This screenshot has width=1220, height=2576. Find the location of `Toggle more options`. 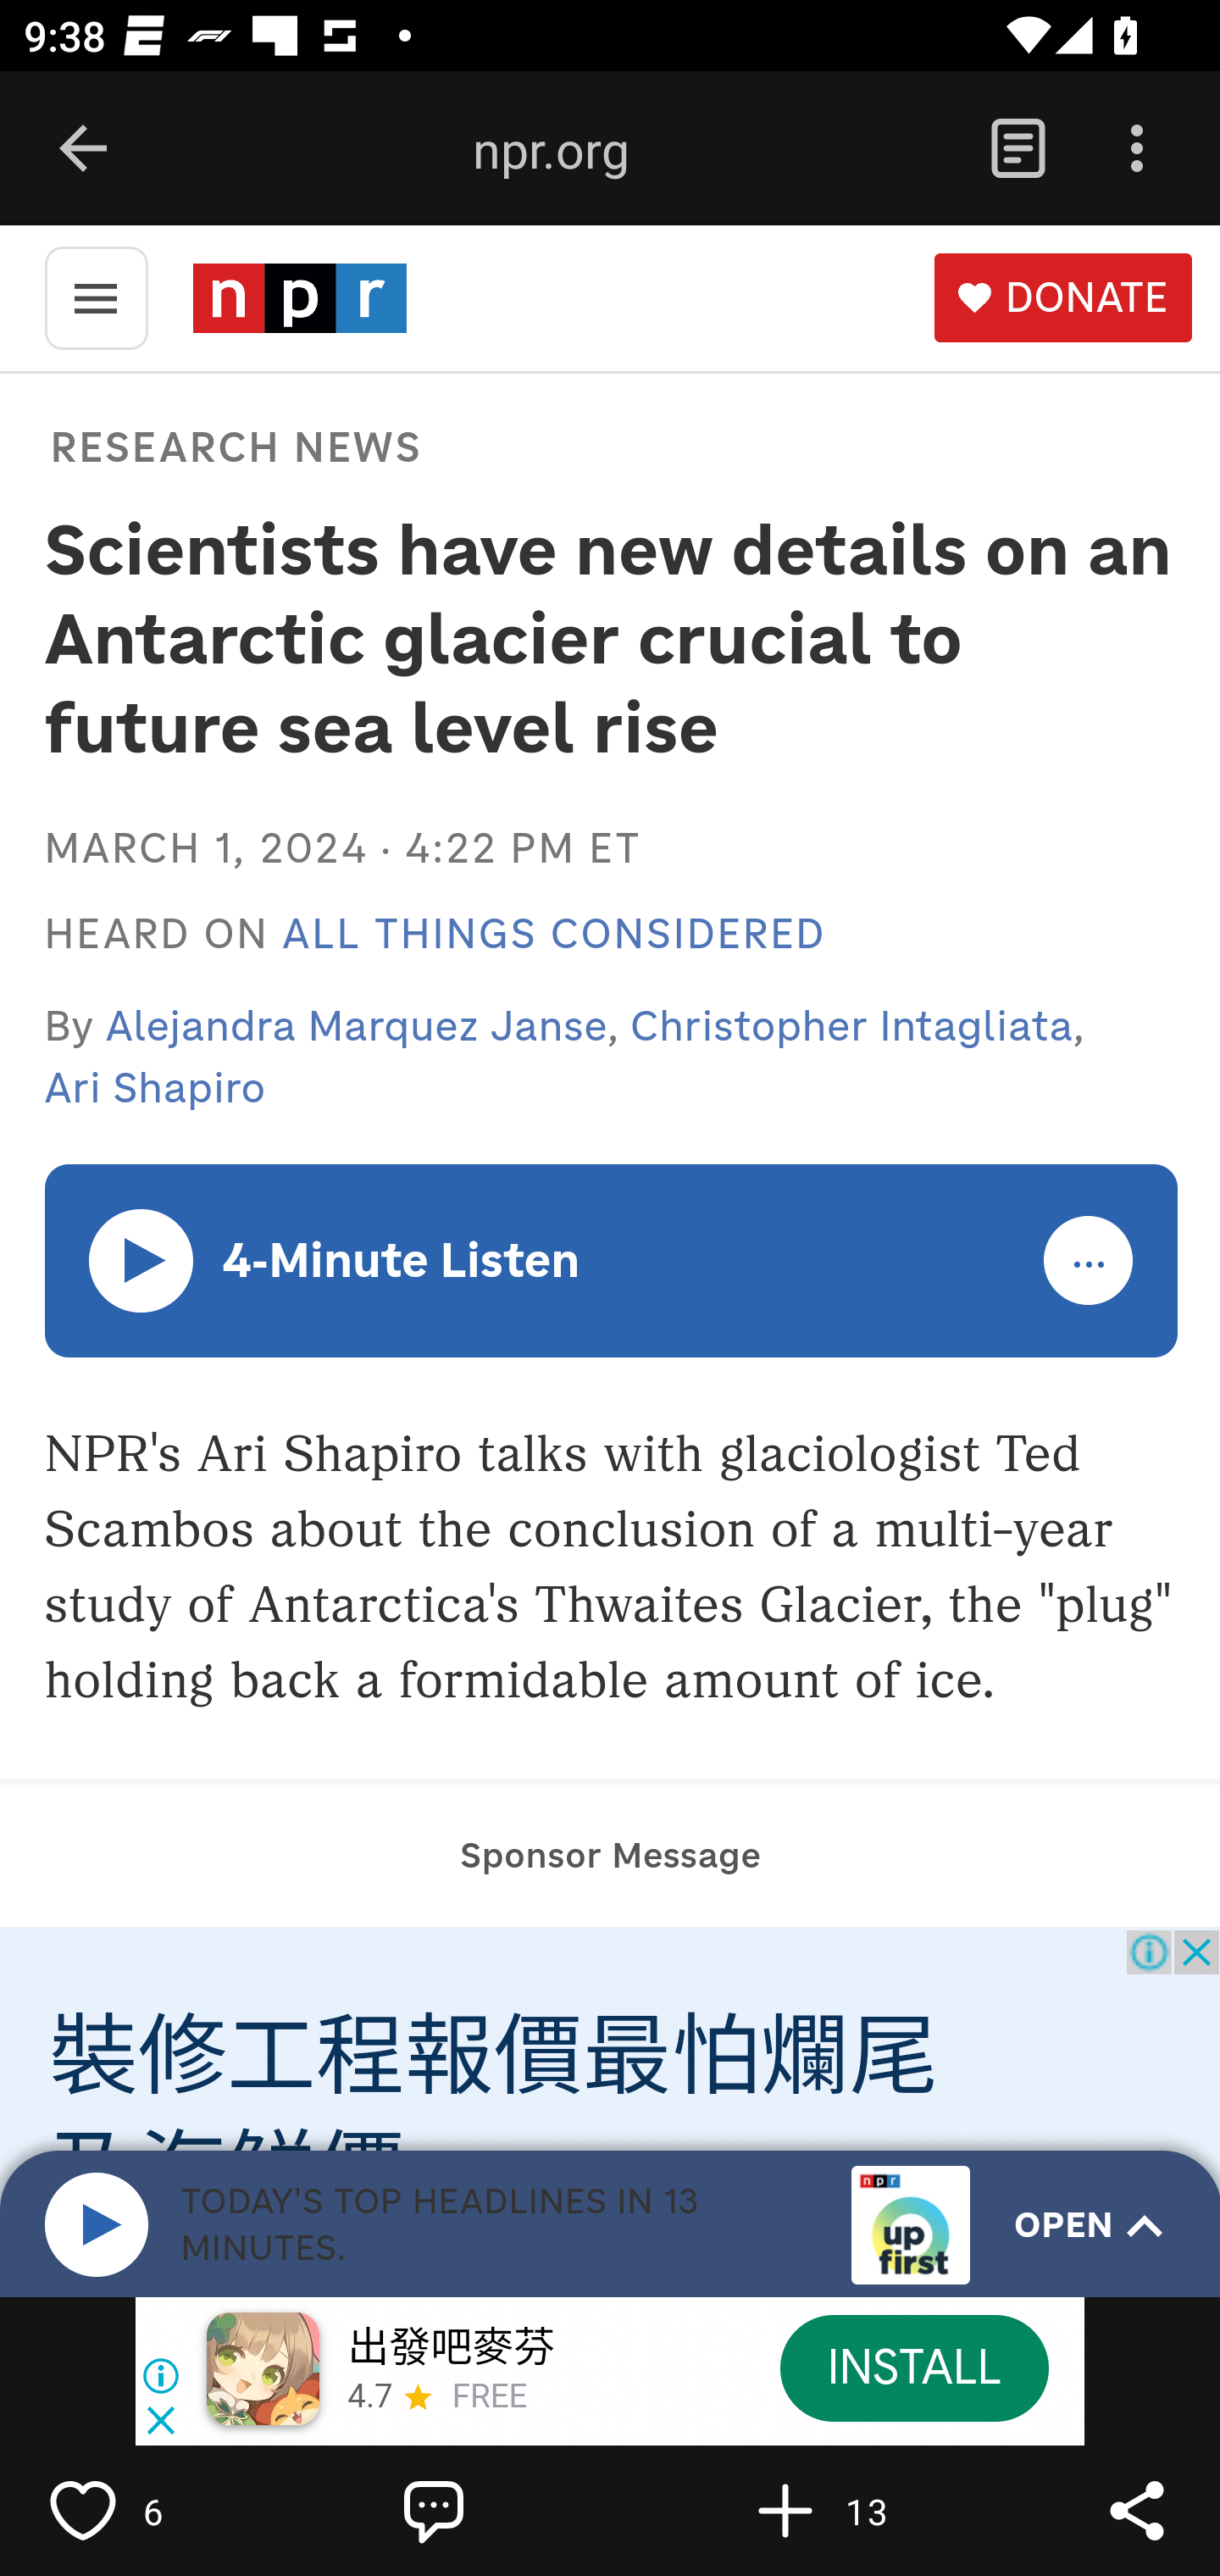

Toggle more options is located at coordinates (1090, 1262).